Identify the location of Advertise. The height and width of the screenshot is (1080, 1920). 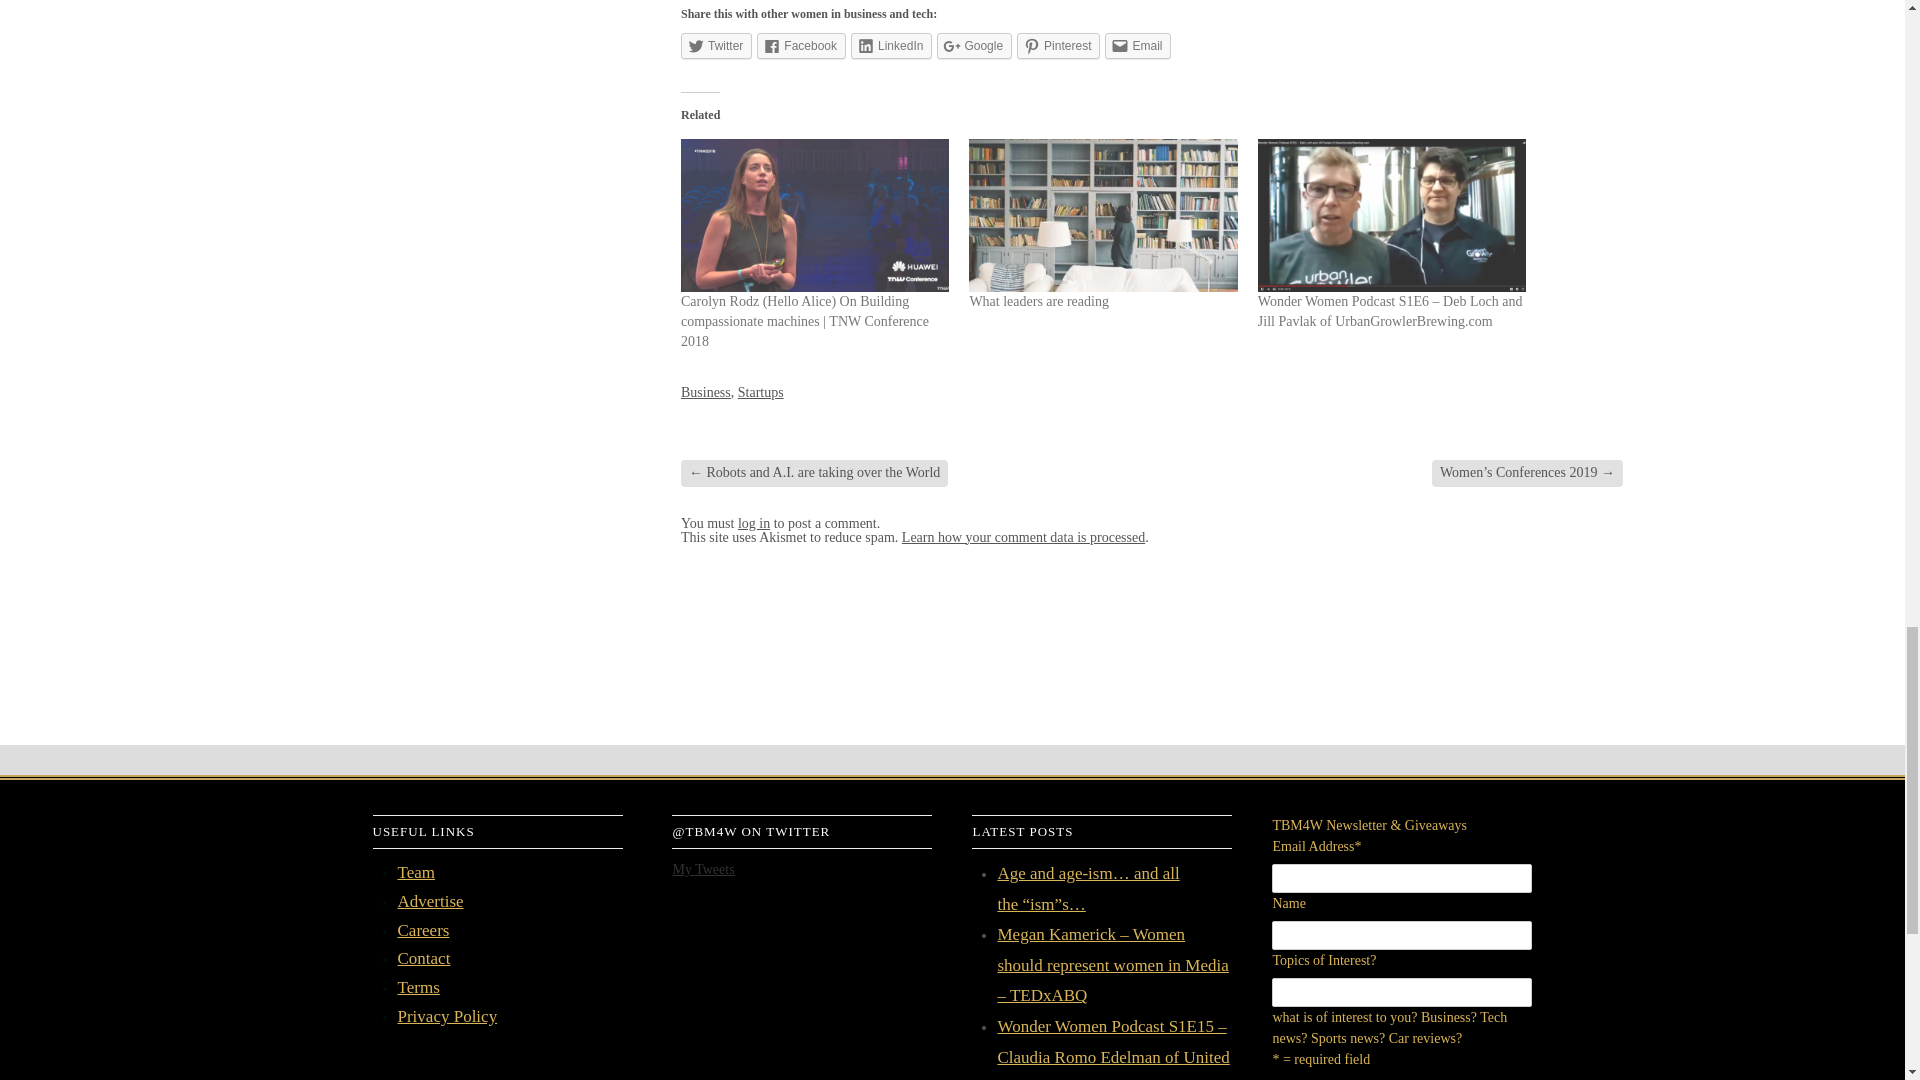
(430, 902).